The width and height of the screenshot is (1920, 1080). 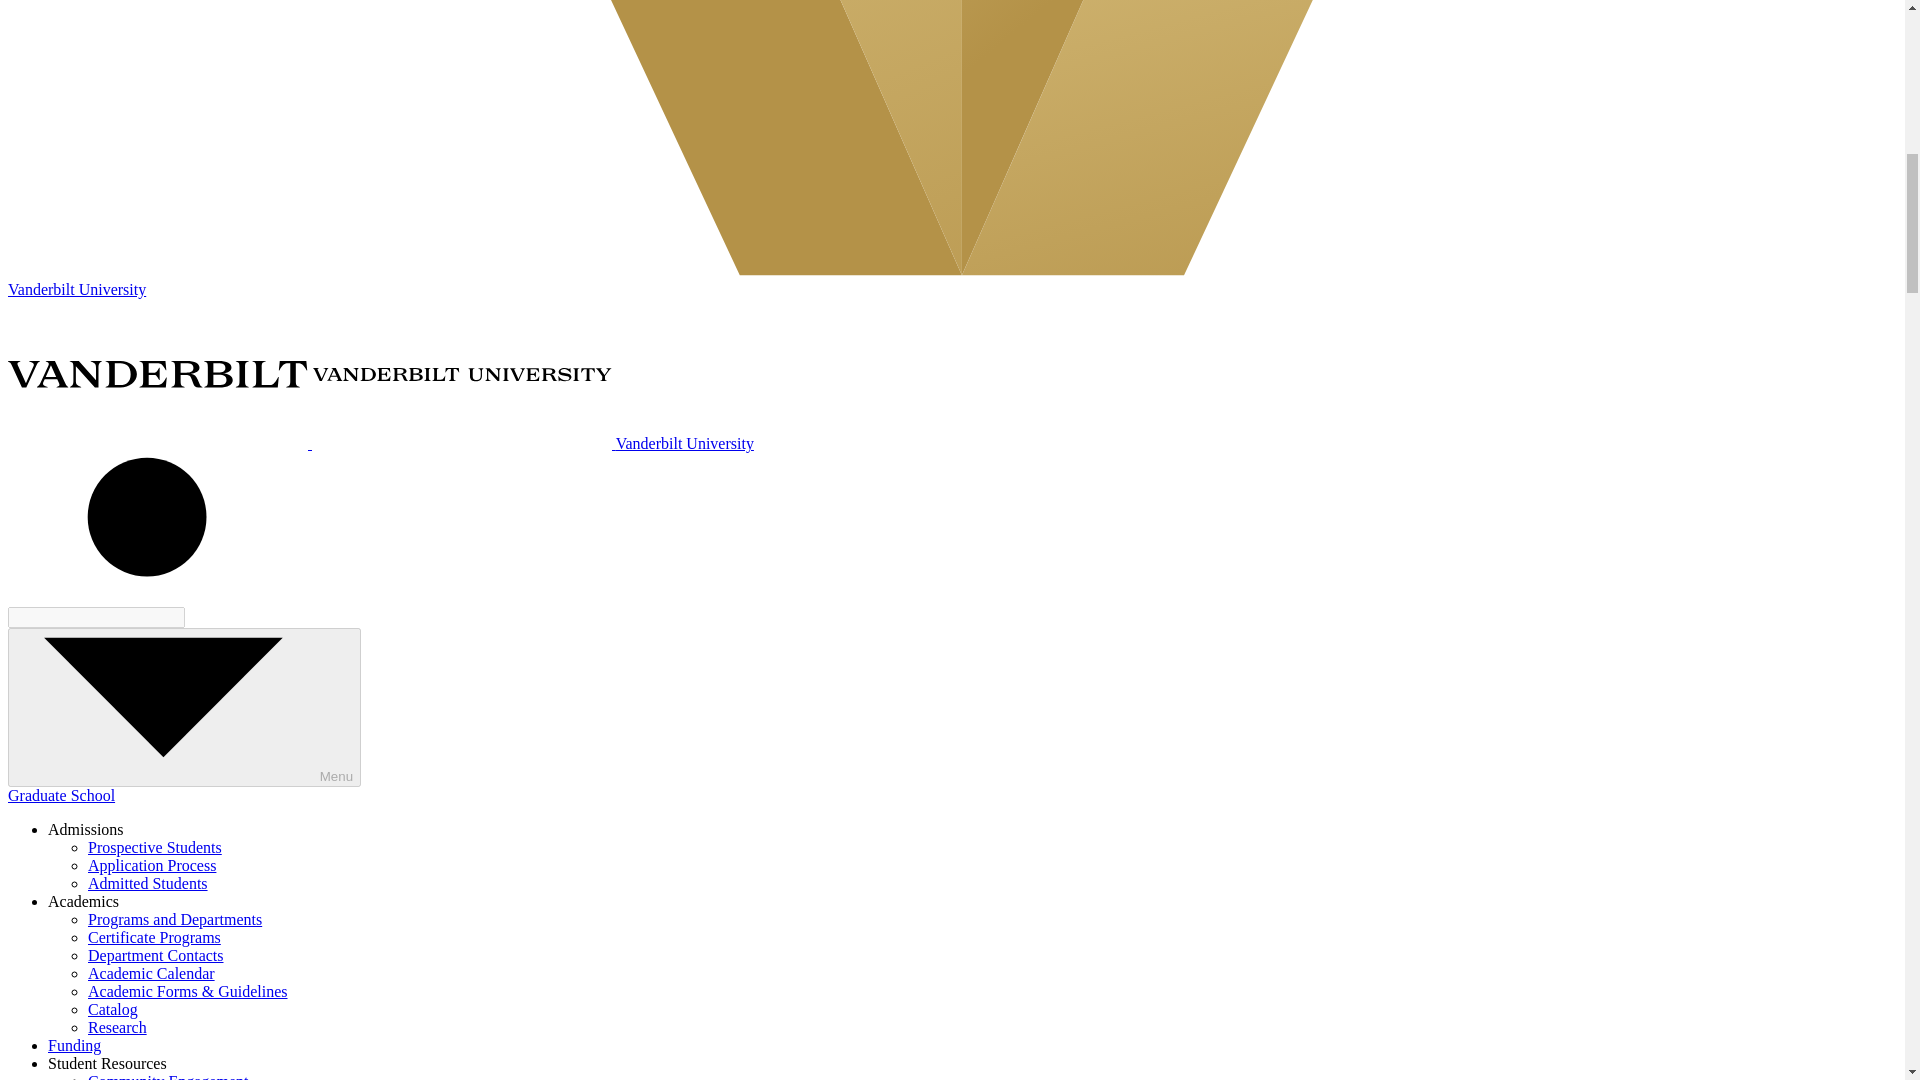 I want to click on Department Contacts, so click(x=156, y=956).